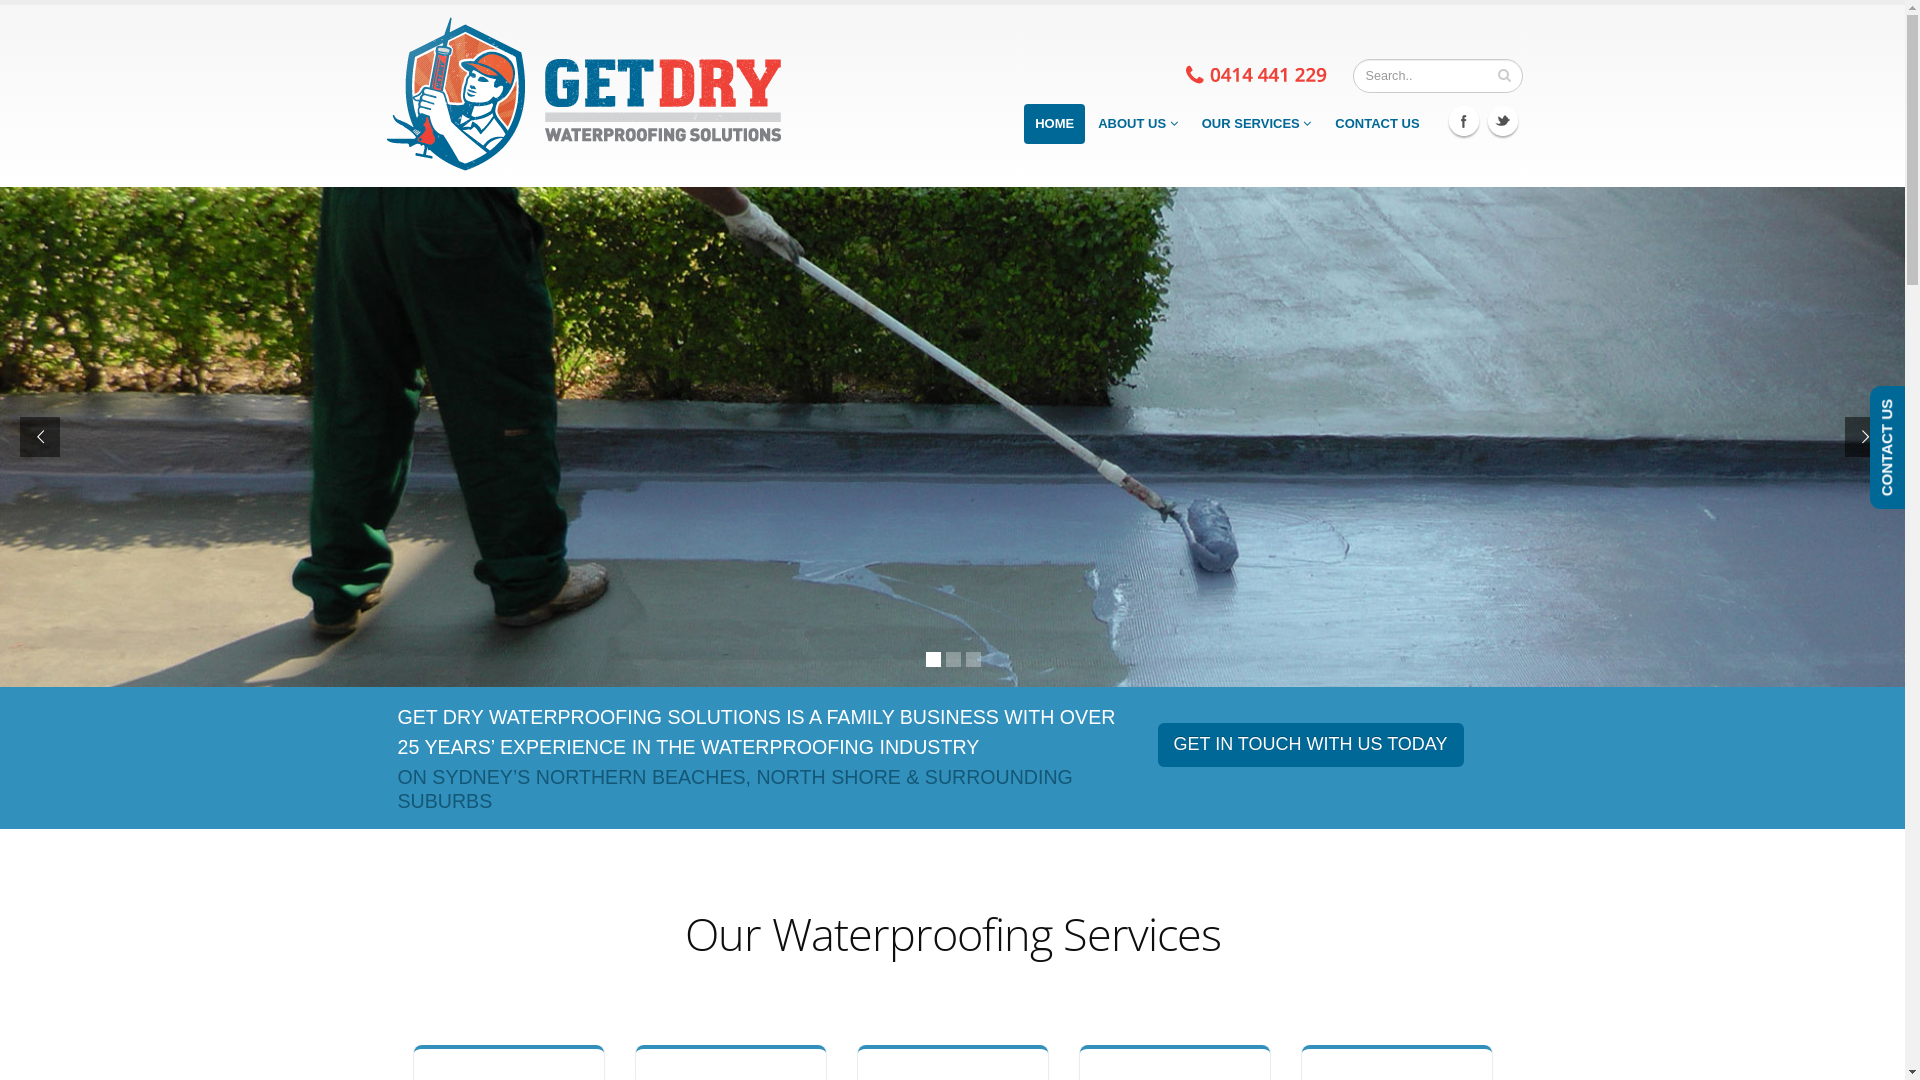 This screenshot has width=1920, height=1080. I want to click on Twitter, so click(1503, 121).